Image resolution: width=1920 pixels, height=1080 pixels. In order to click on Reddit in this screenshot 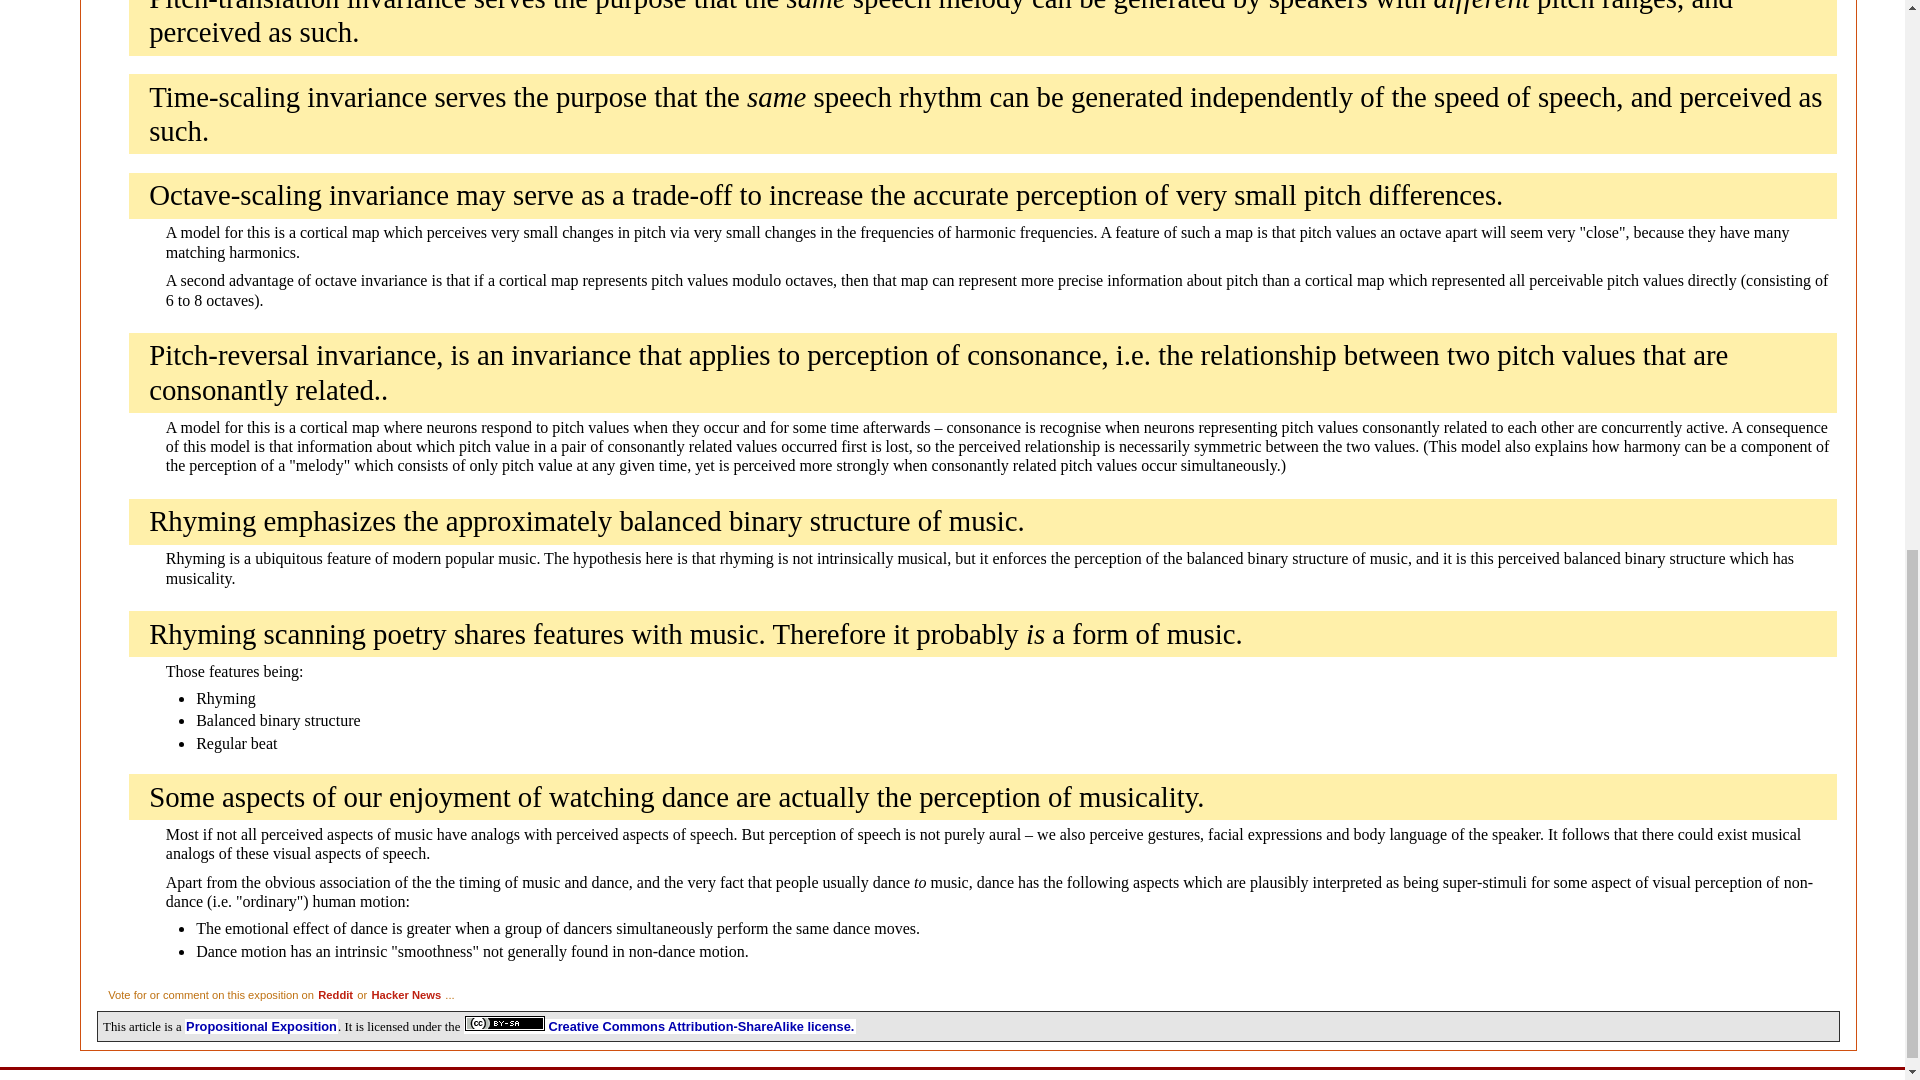, I will do `click(334, 995)`.